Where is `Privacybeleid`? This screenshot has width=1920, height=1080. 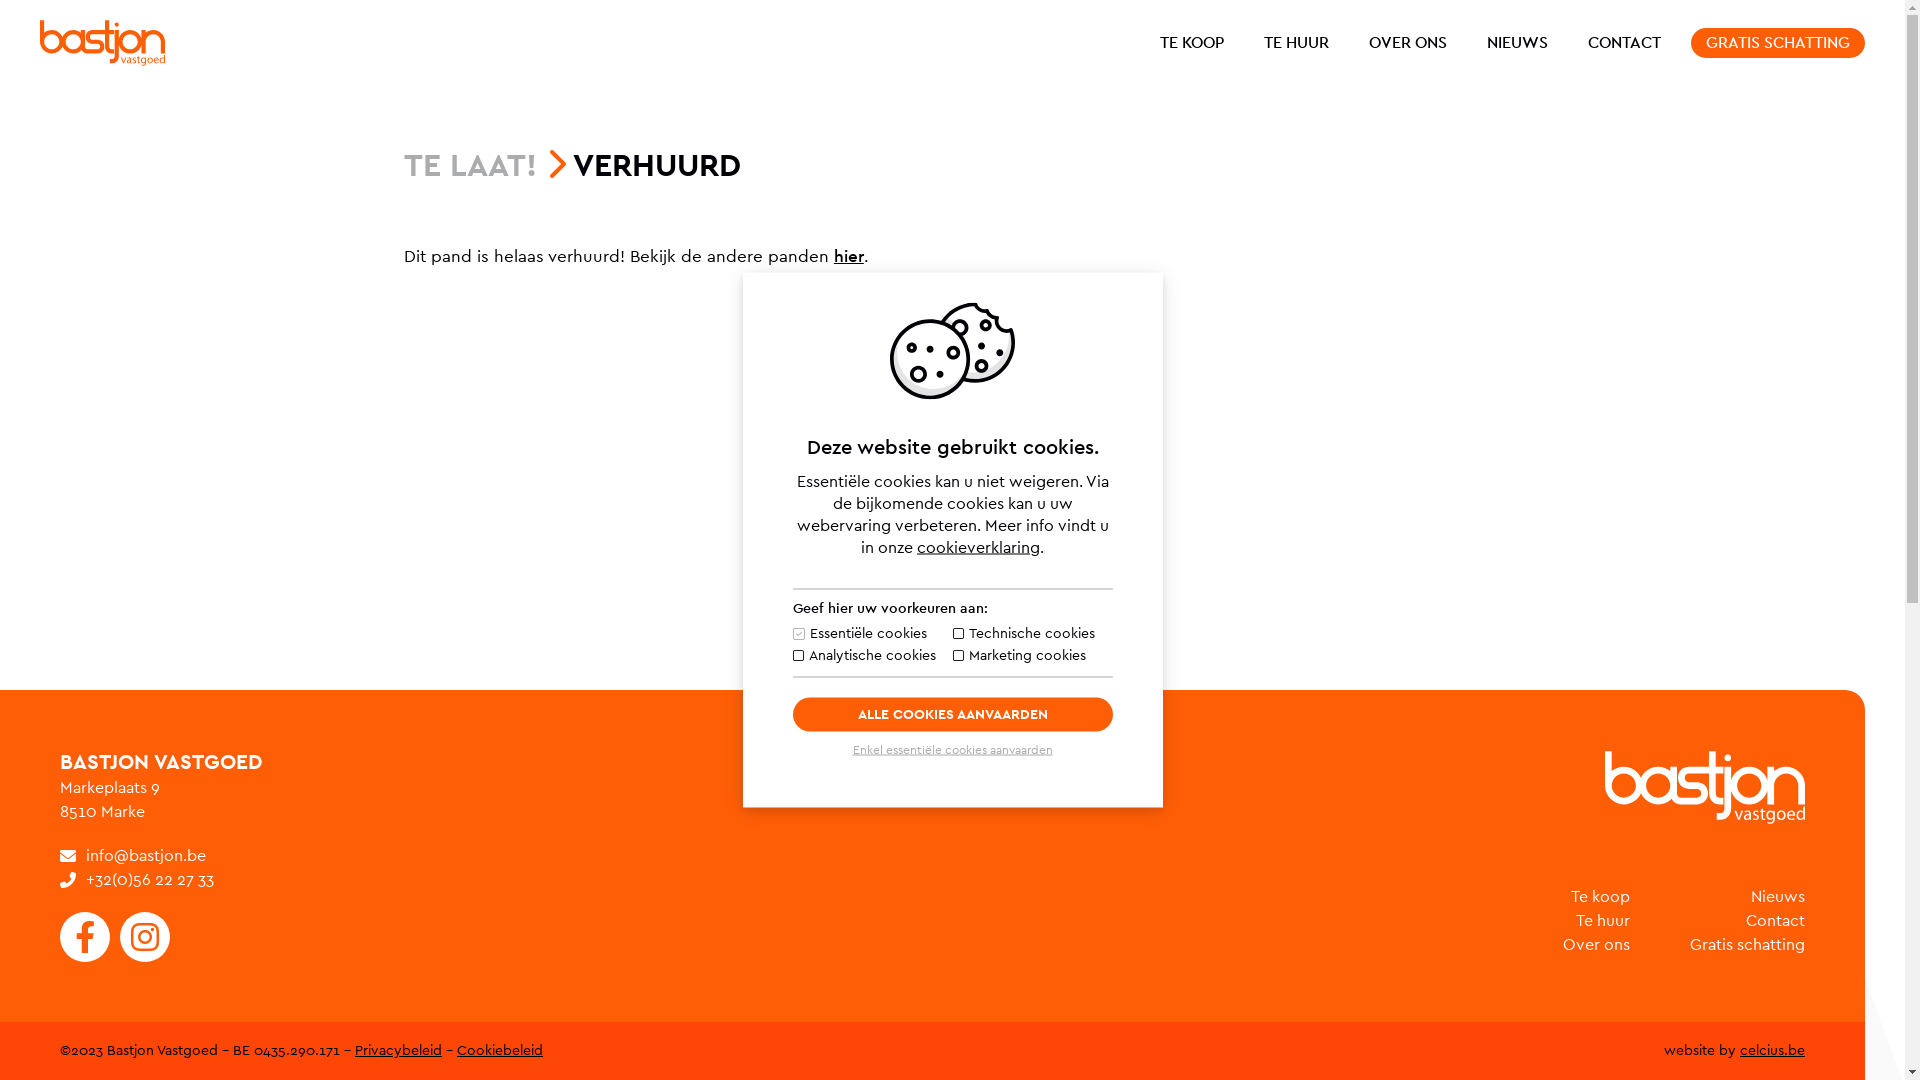 Privacybeleid is located at coordinates (398, 1051).